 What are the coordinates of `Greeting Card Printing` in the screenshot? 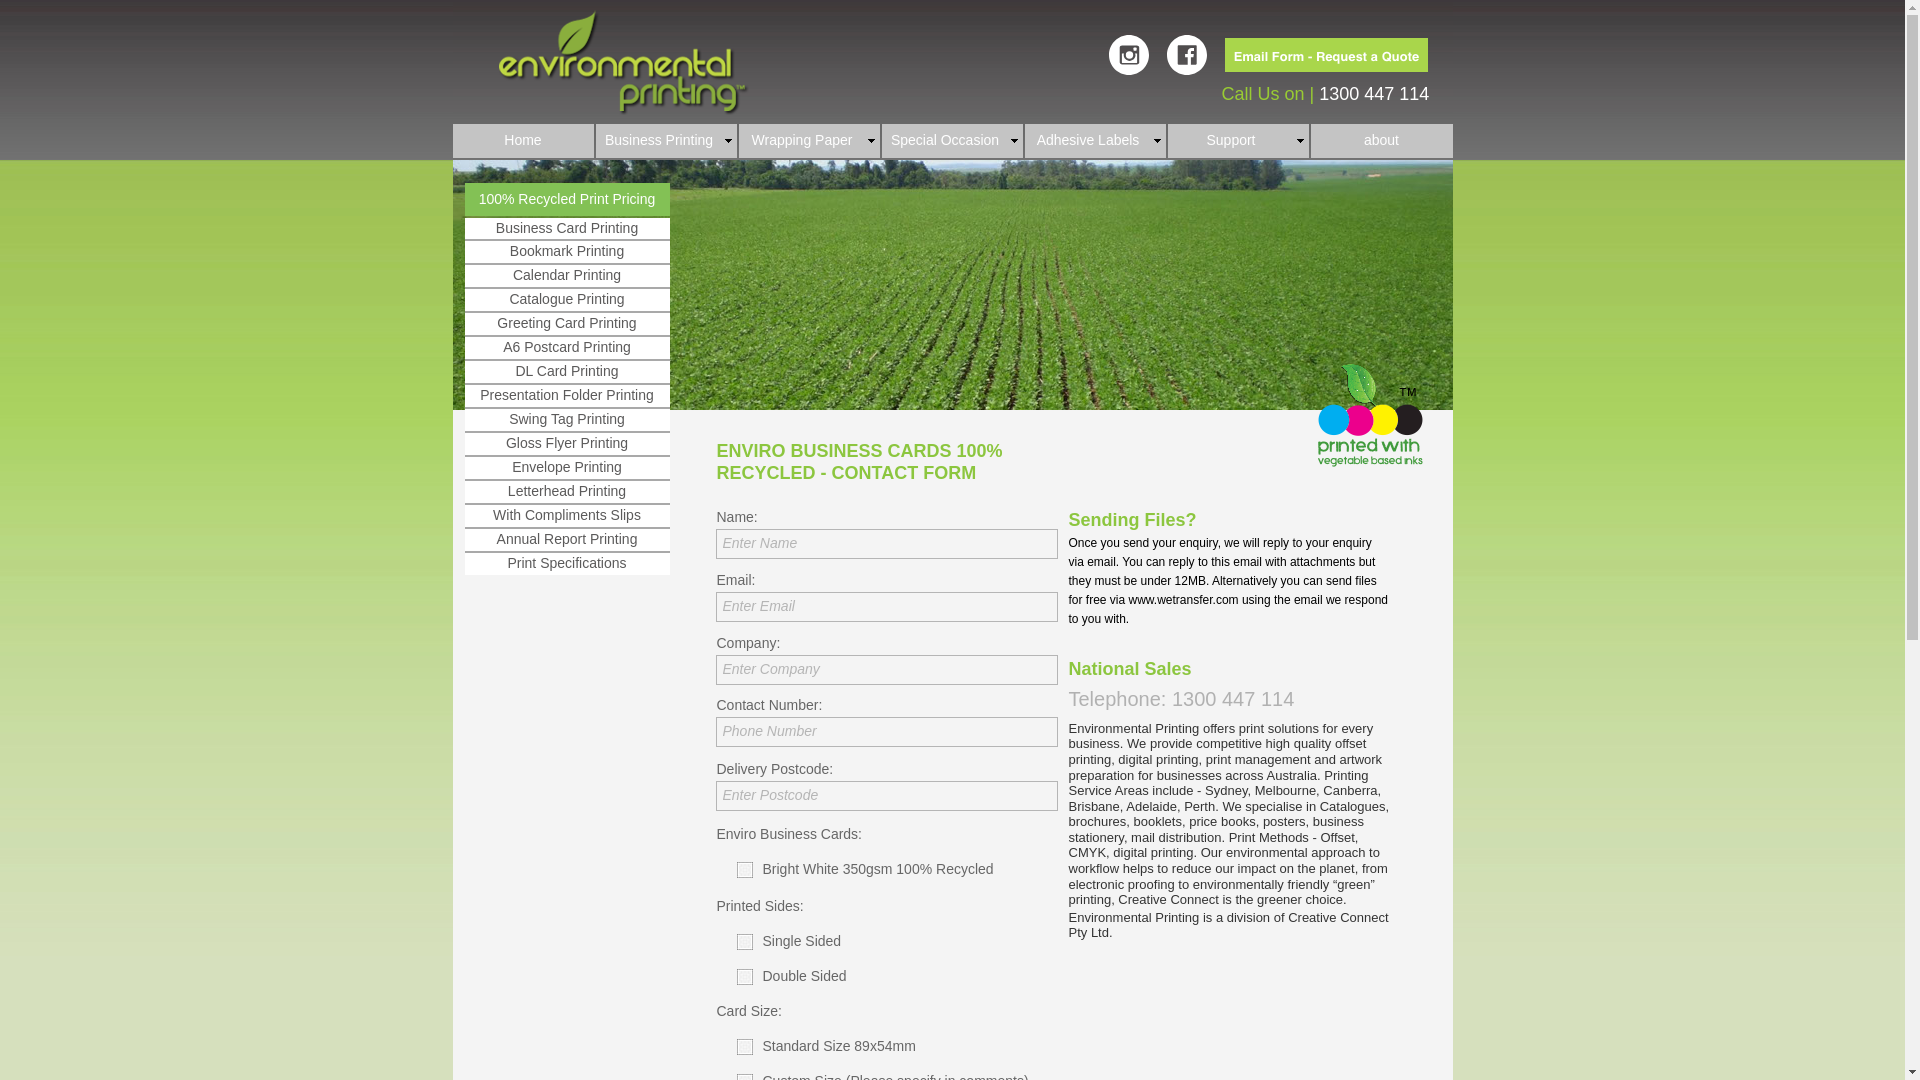 It's located at (566, 324).